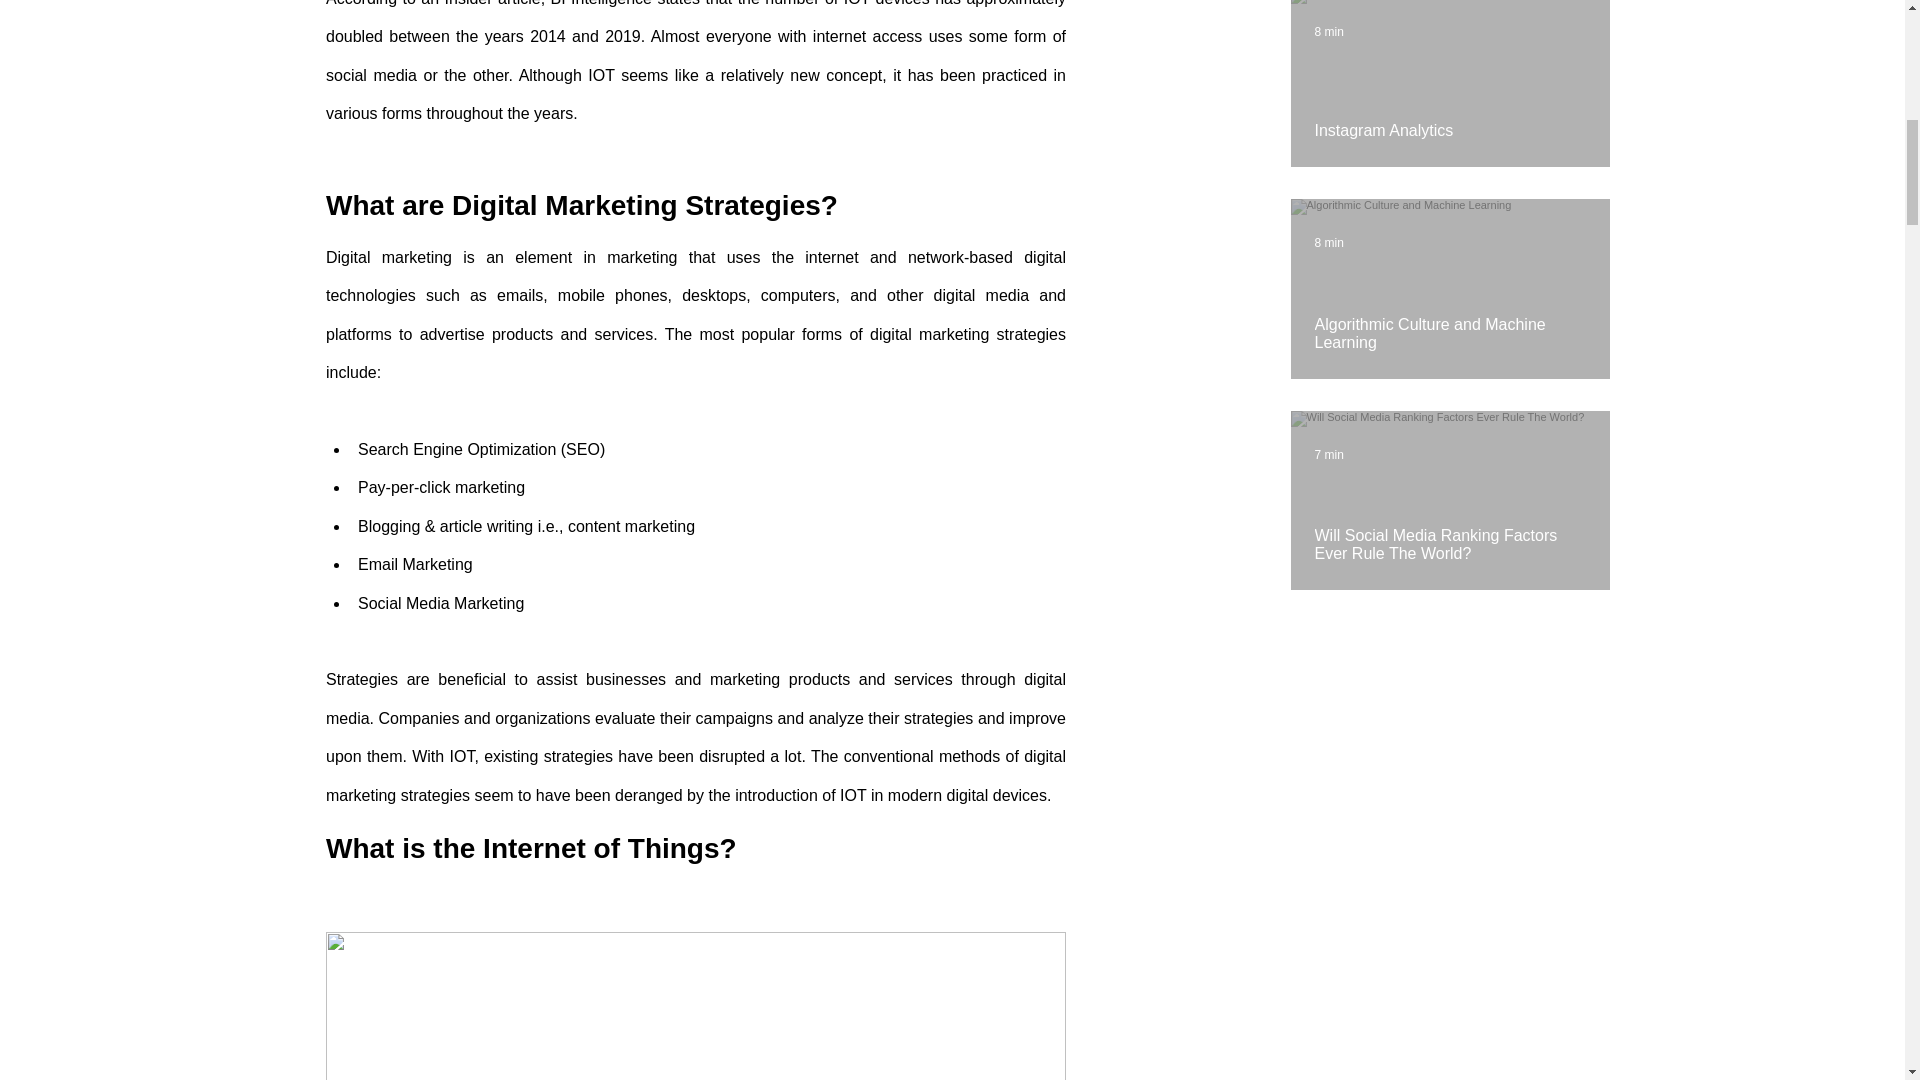  What do you see at coordinates (1328, 31) in the screenshot?
I see `8 min` at bounding box center [1328, 31].